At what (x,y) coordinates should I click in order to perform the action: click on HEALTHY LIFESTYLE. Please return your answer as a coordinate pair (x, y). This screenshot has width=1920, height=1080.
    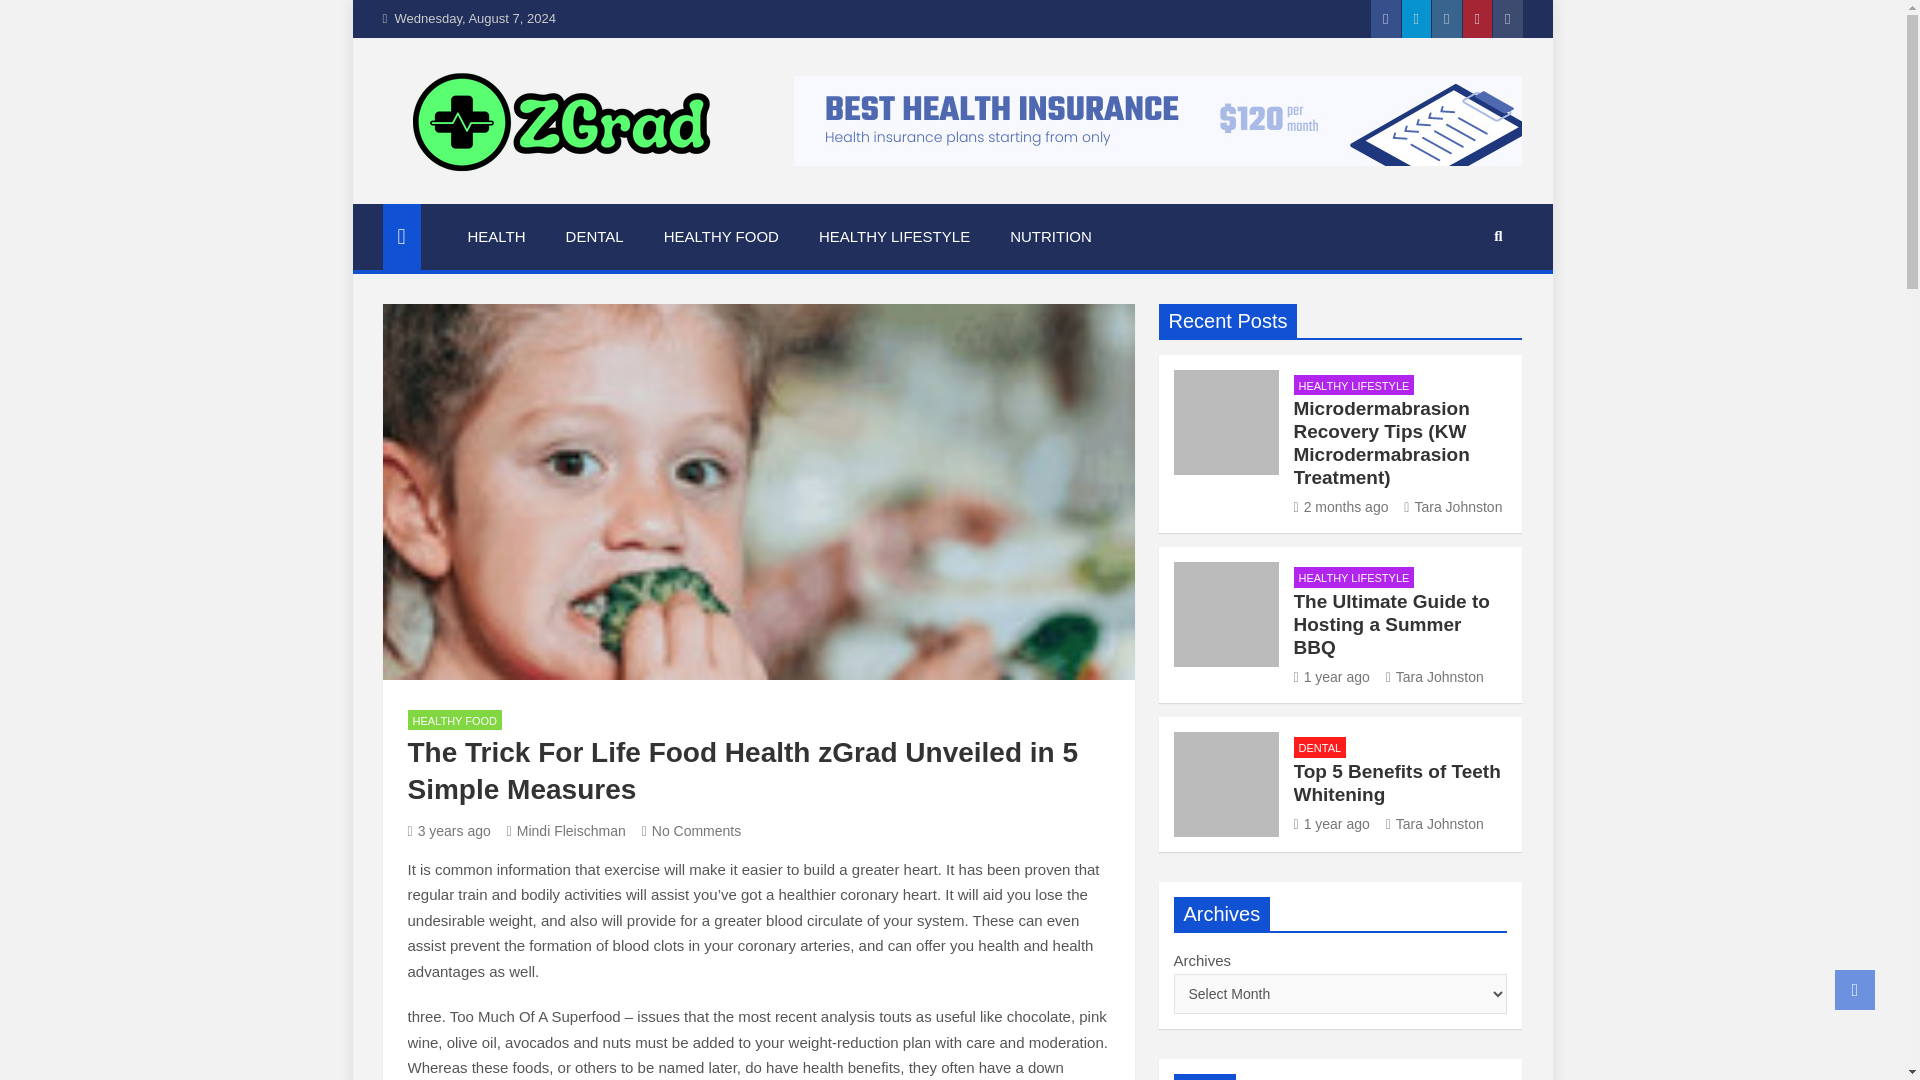
    Looking at the image, I should click on (894, 237).